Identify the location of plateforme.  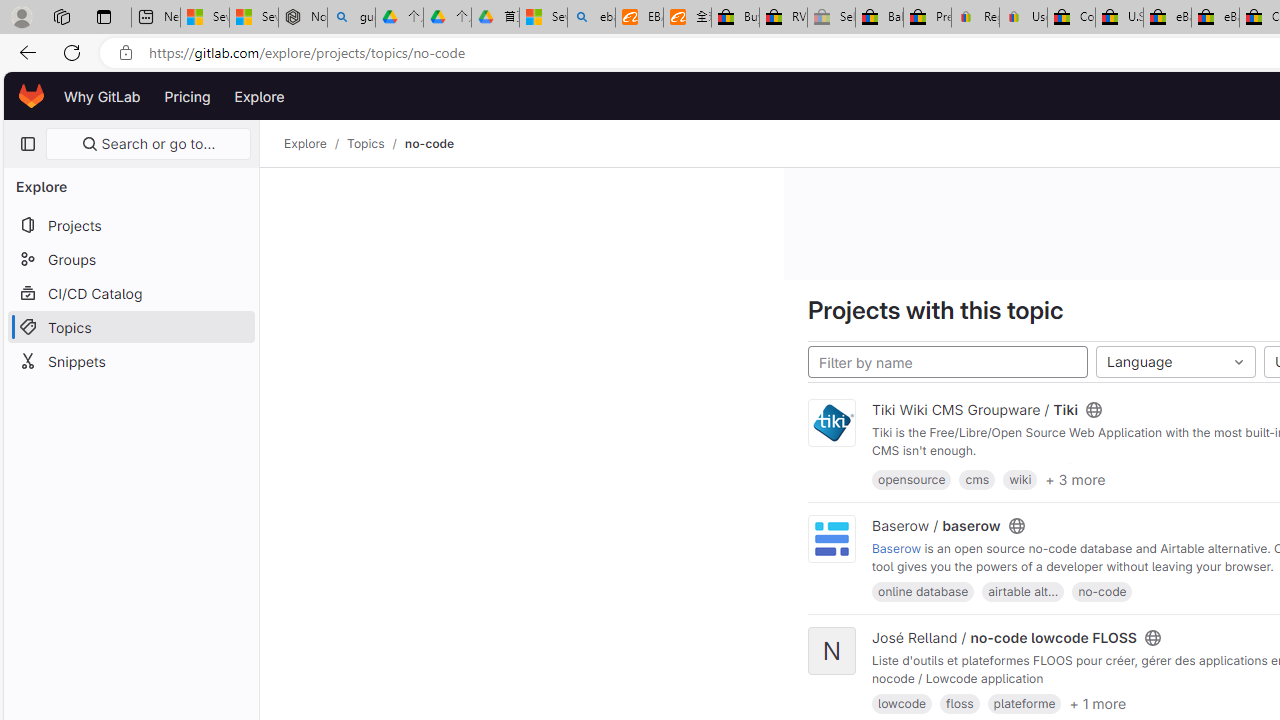
(1024, 704).